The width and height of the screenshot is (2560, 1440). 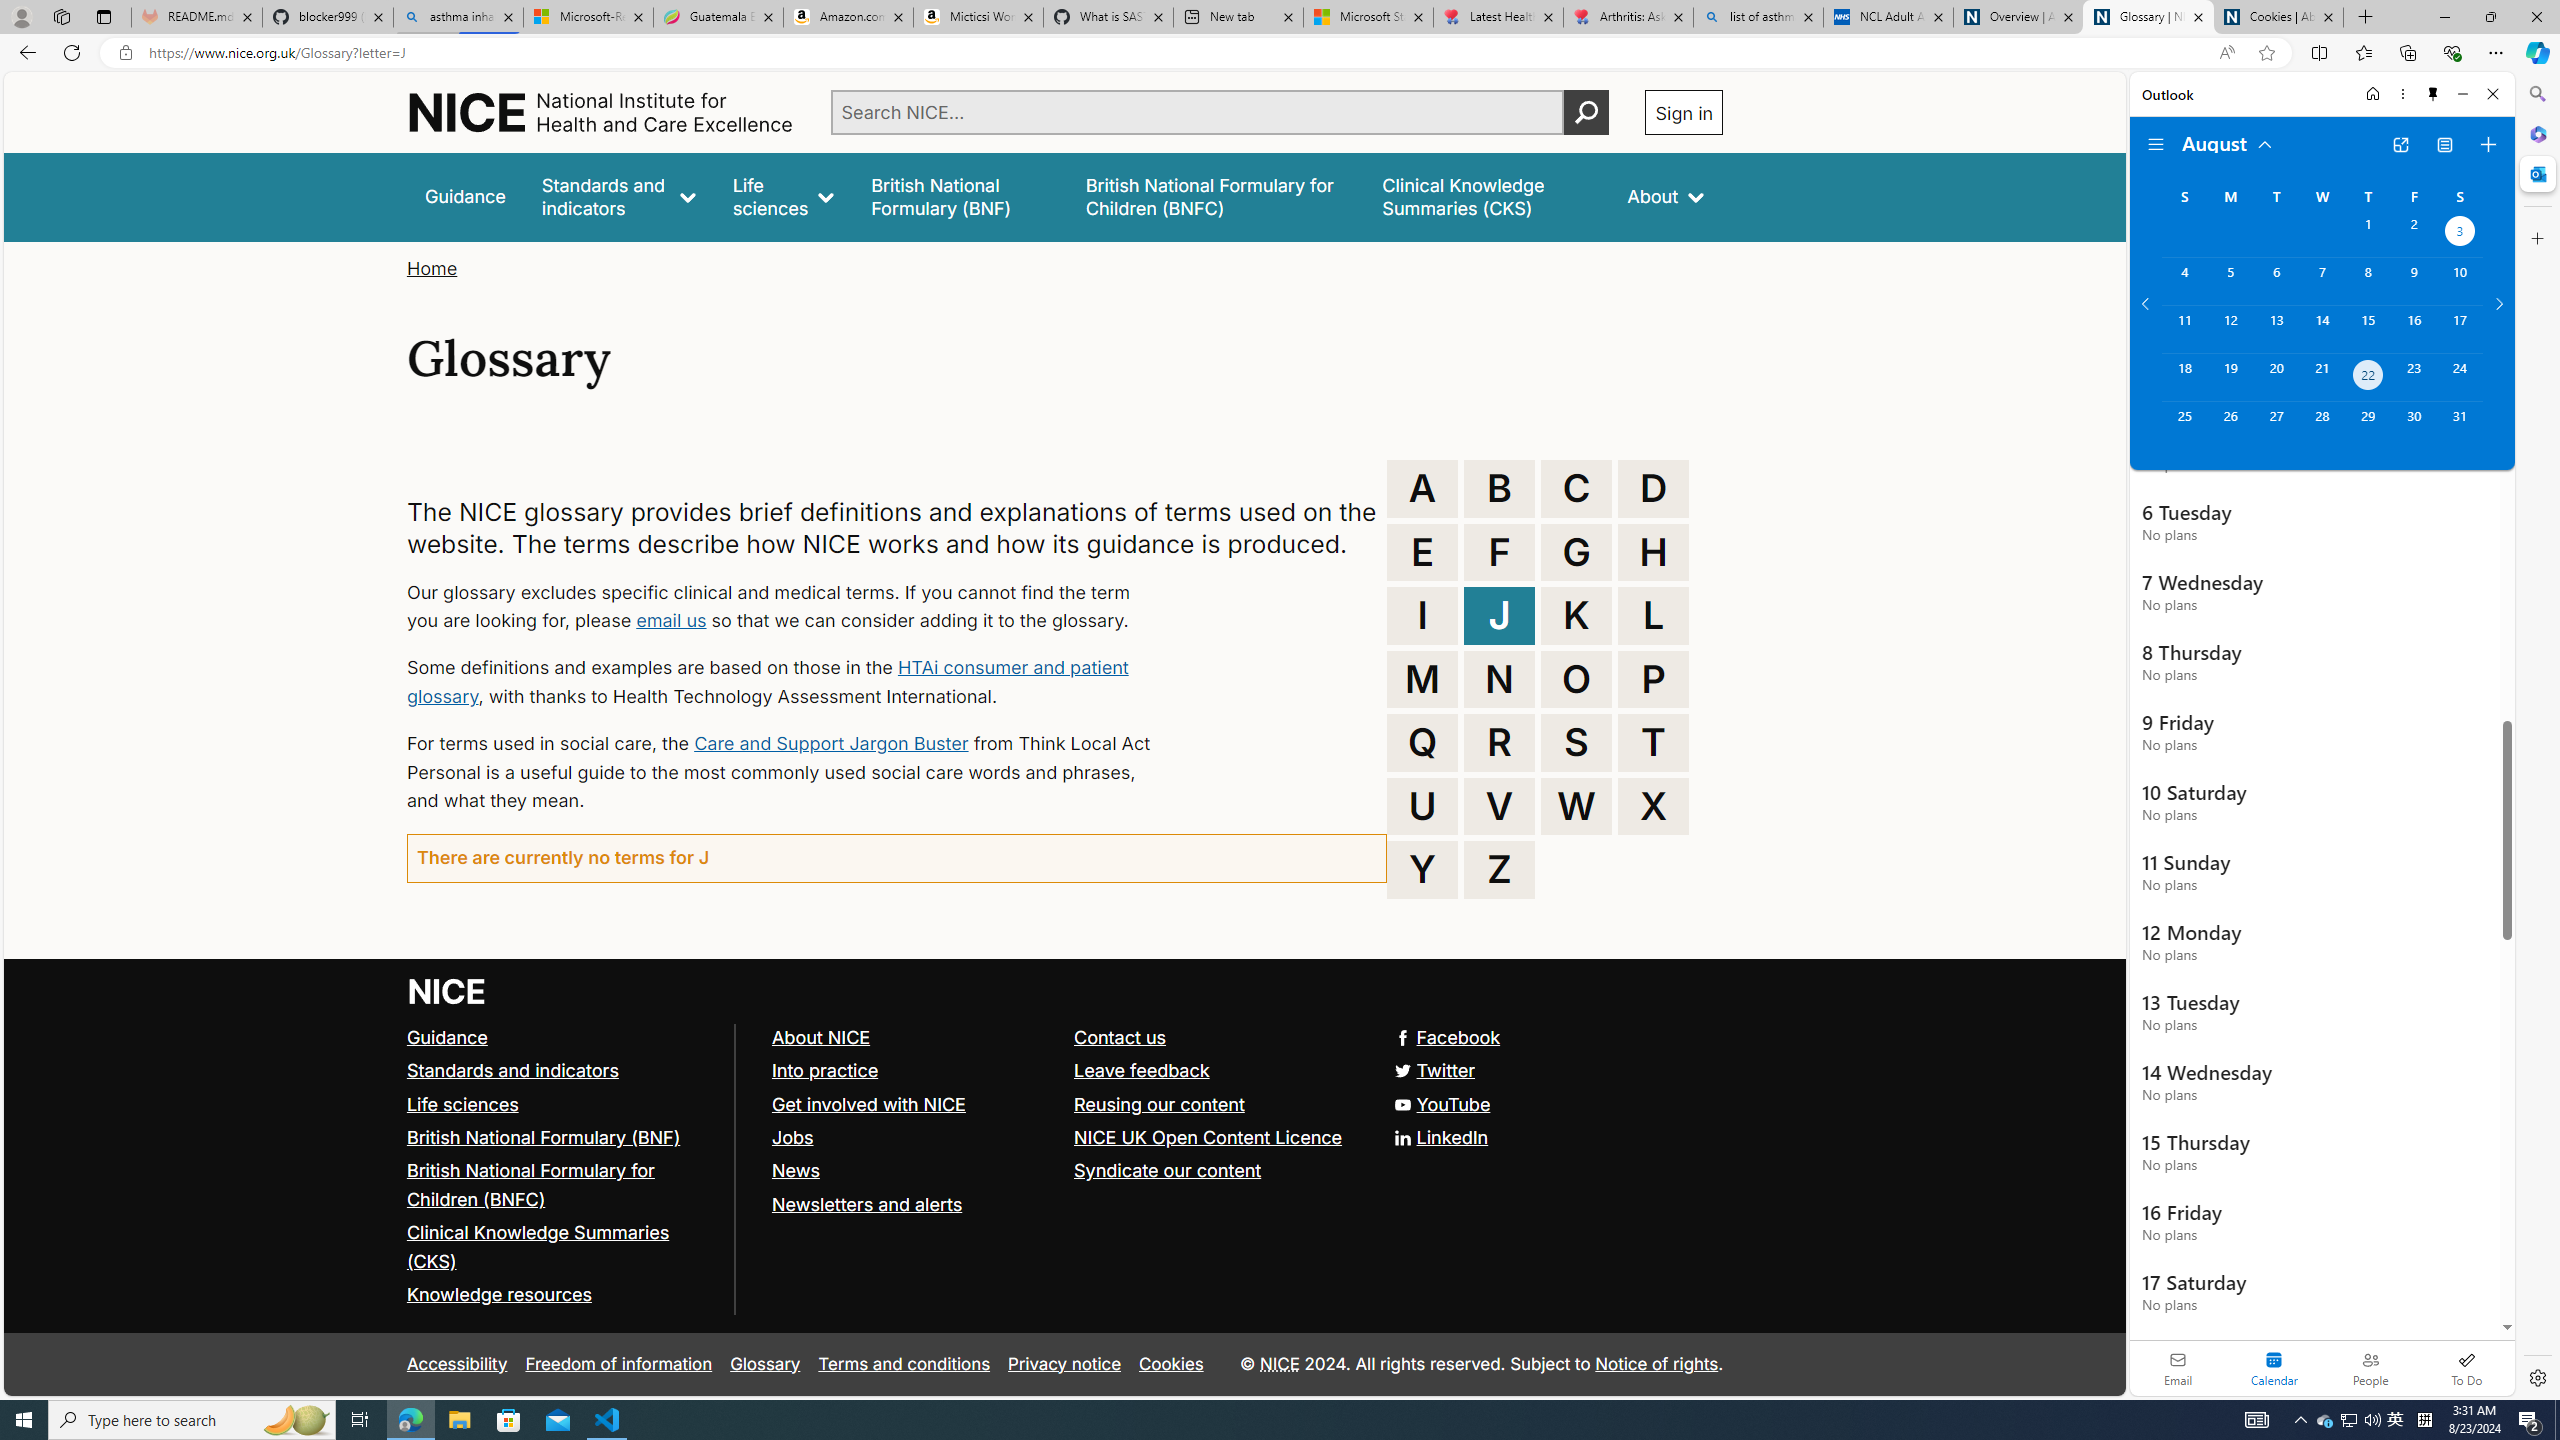 I want to click on Friday, August 2, 2024. , so click(x=2414, y=233).